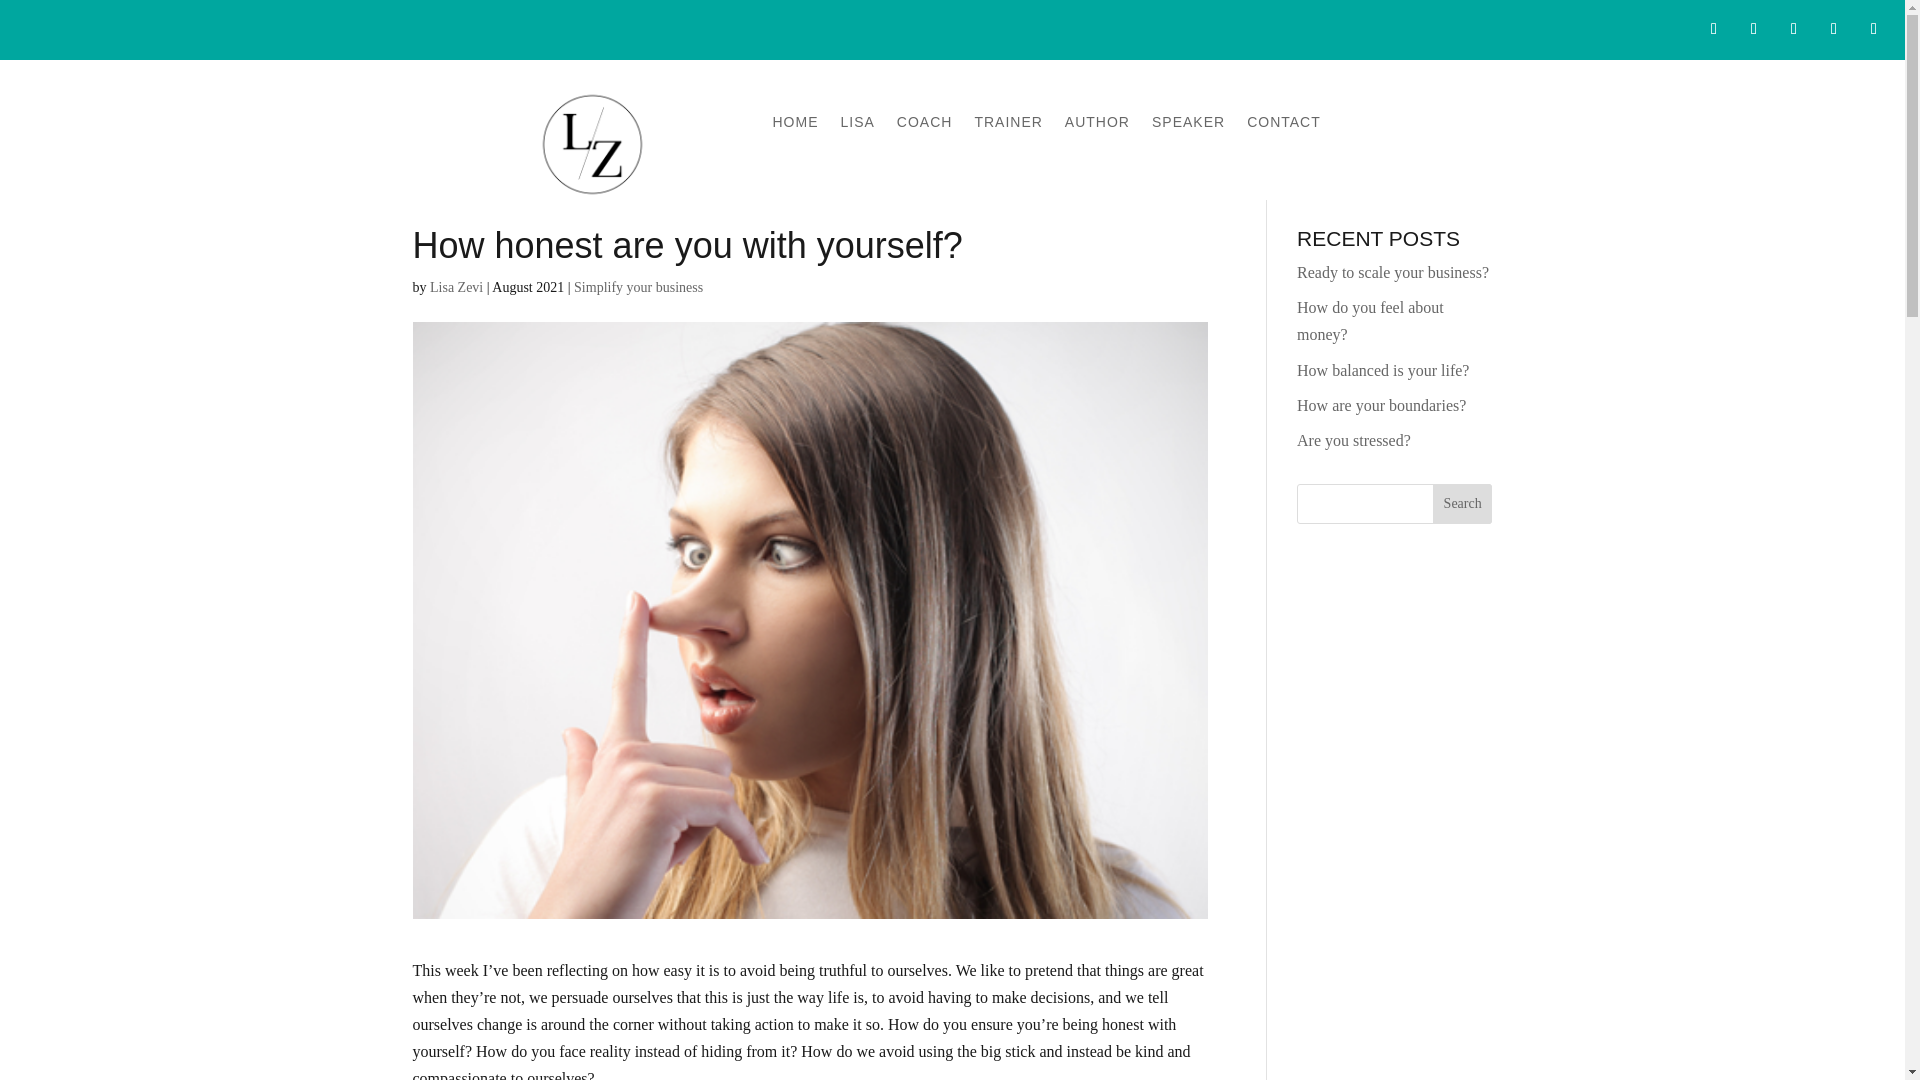 The image size is (1920, 1080). I want to click on How balanced is your life?, so click(1382, 370).